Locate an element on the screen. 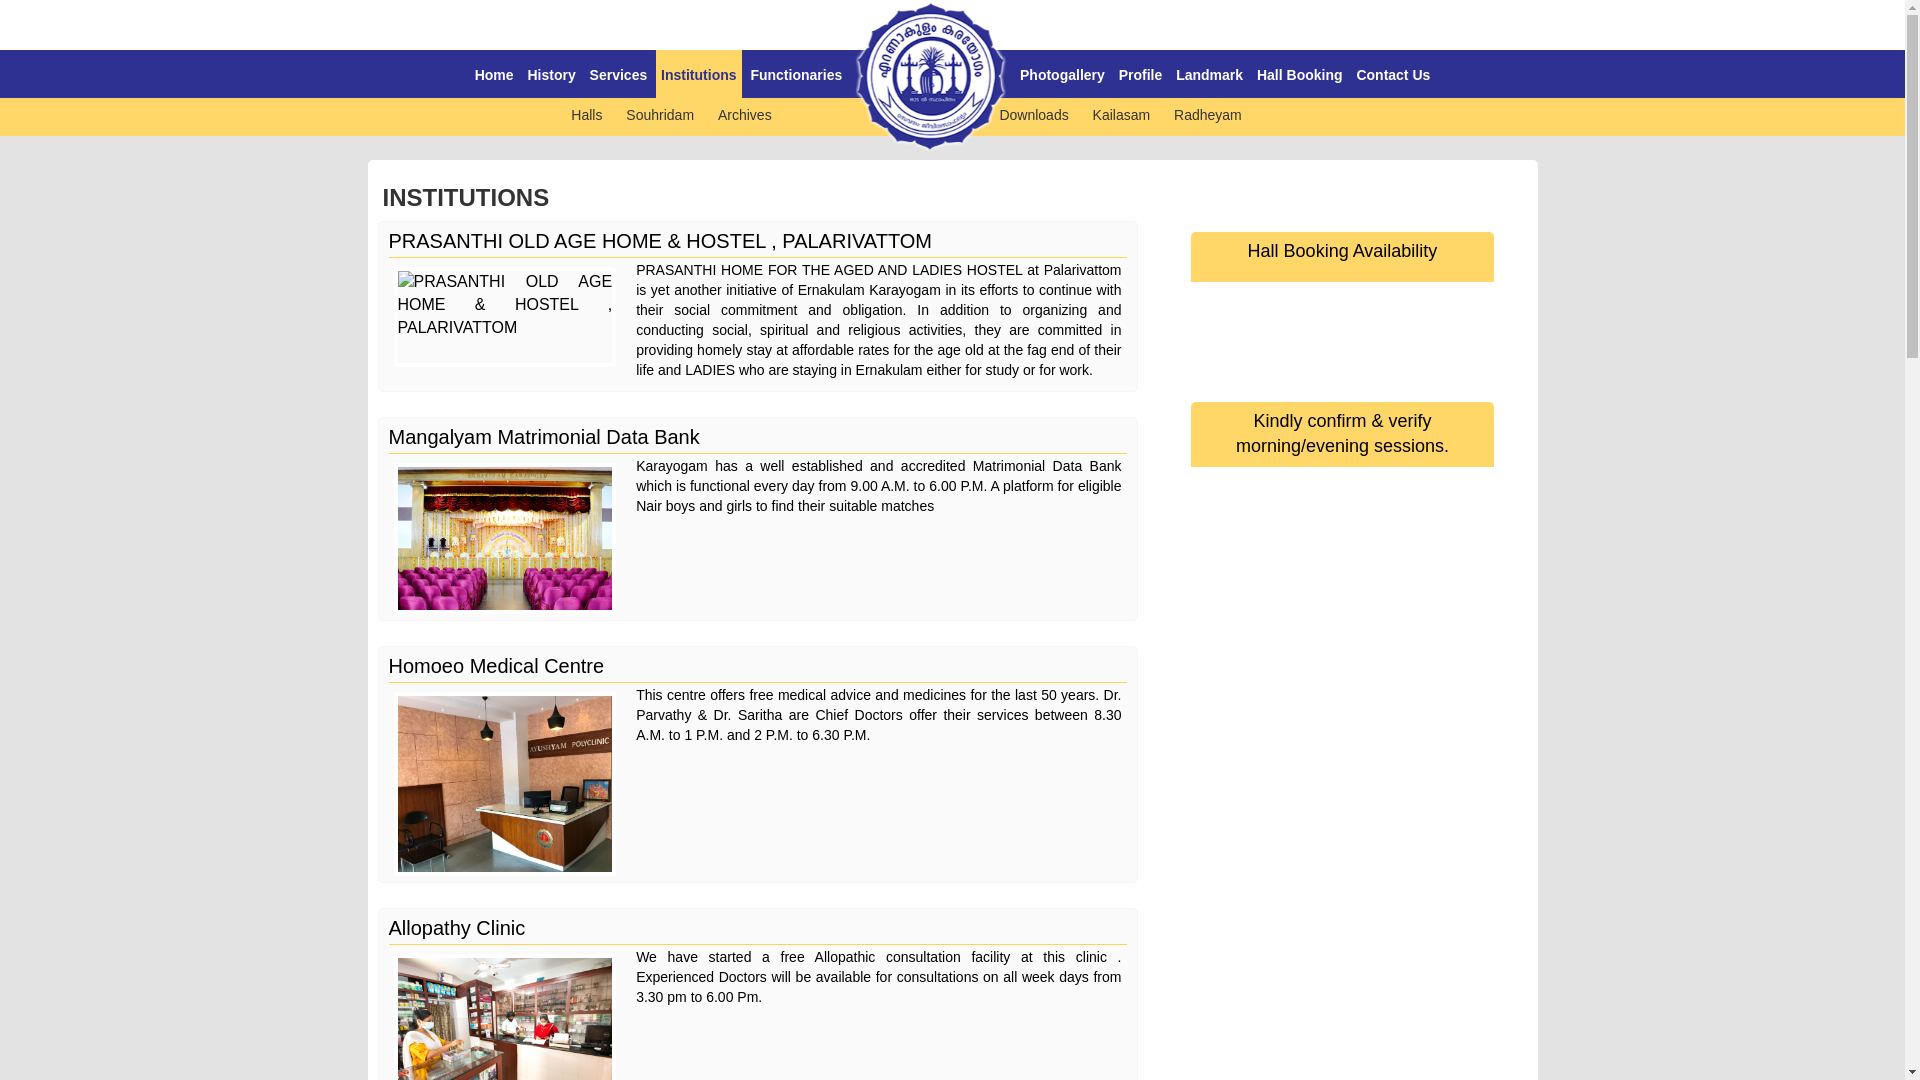  Souhridam is located at coordinates (659, 114).